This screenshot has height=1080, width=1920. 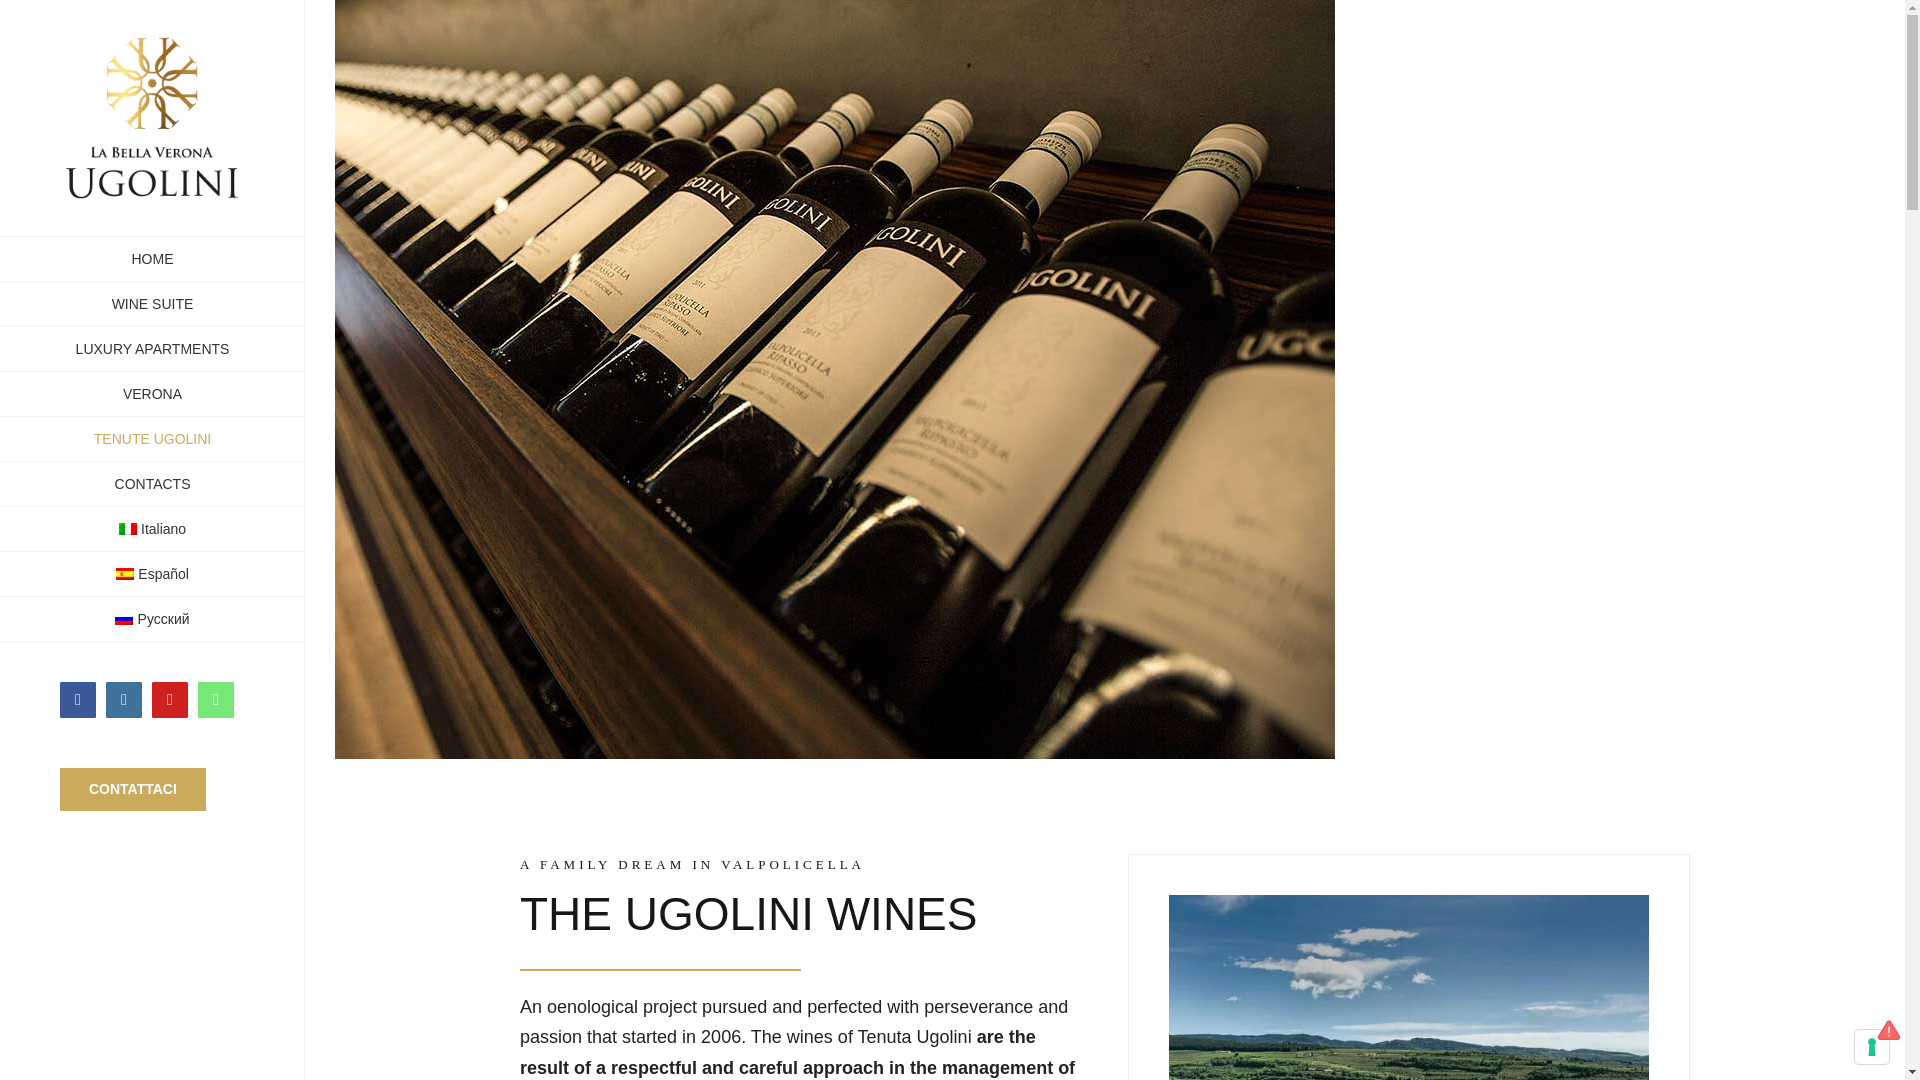 I want to click on Instagram, so click(x=124, y=700).